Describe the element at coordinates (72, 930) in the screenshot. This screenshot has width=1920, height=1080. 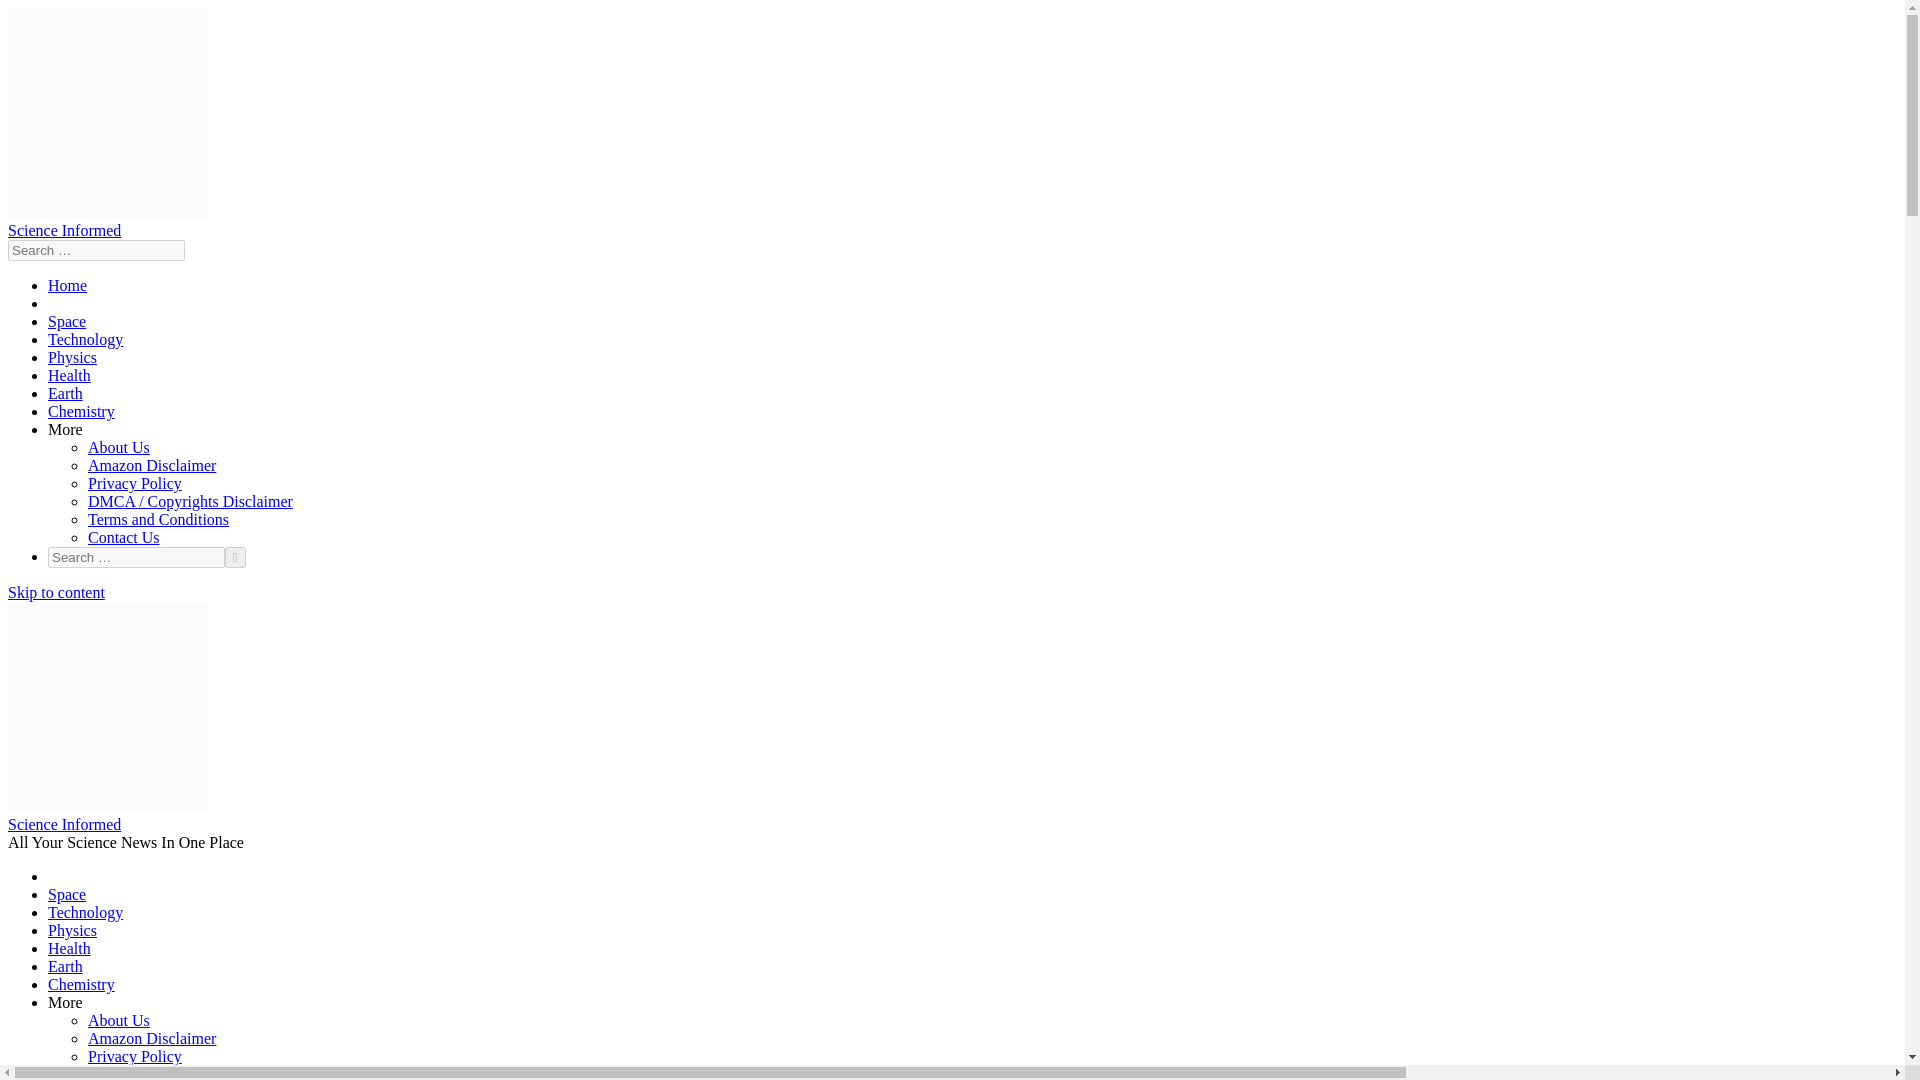
I see `Physics` at that location.